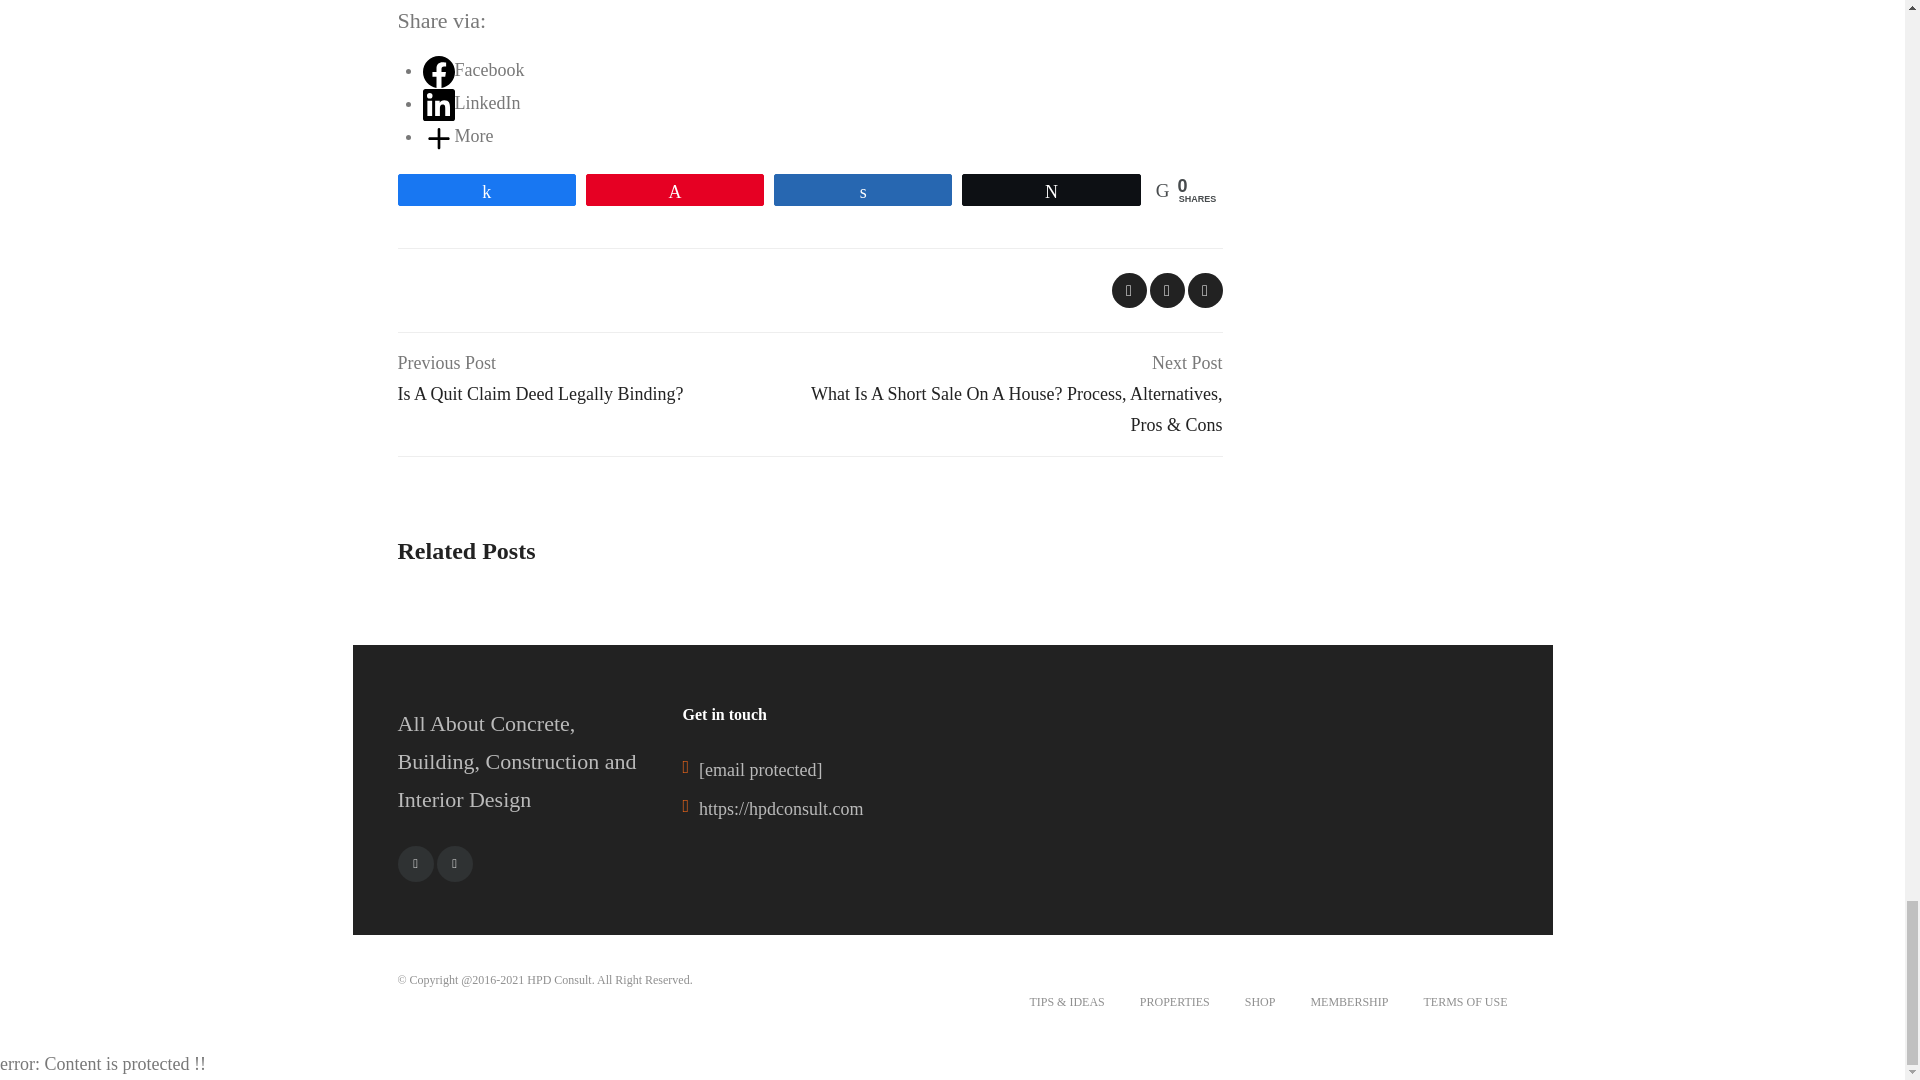  Describe the element at coordinates (473, 70) in the screenshot. I see `Facebook` at that location.